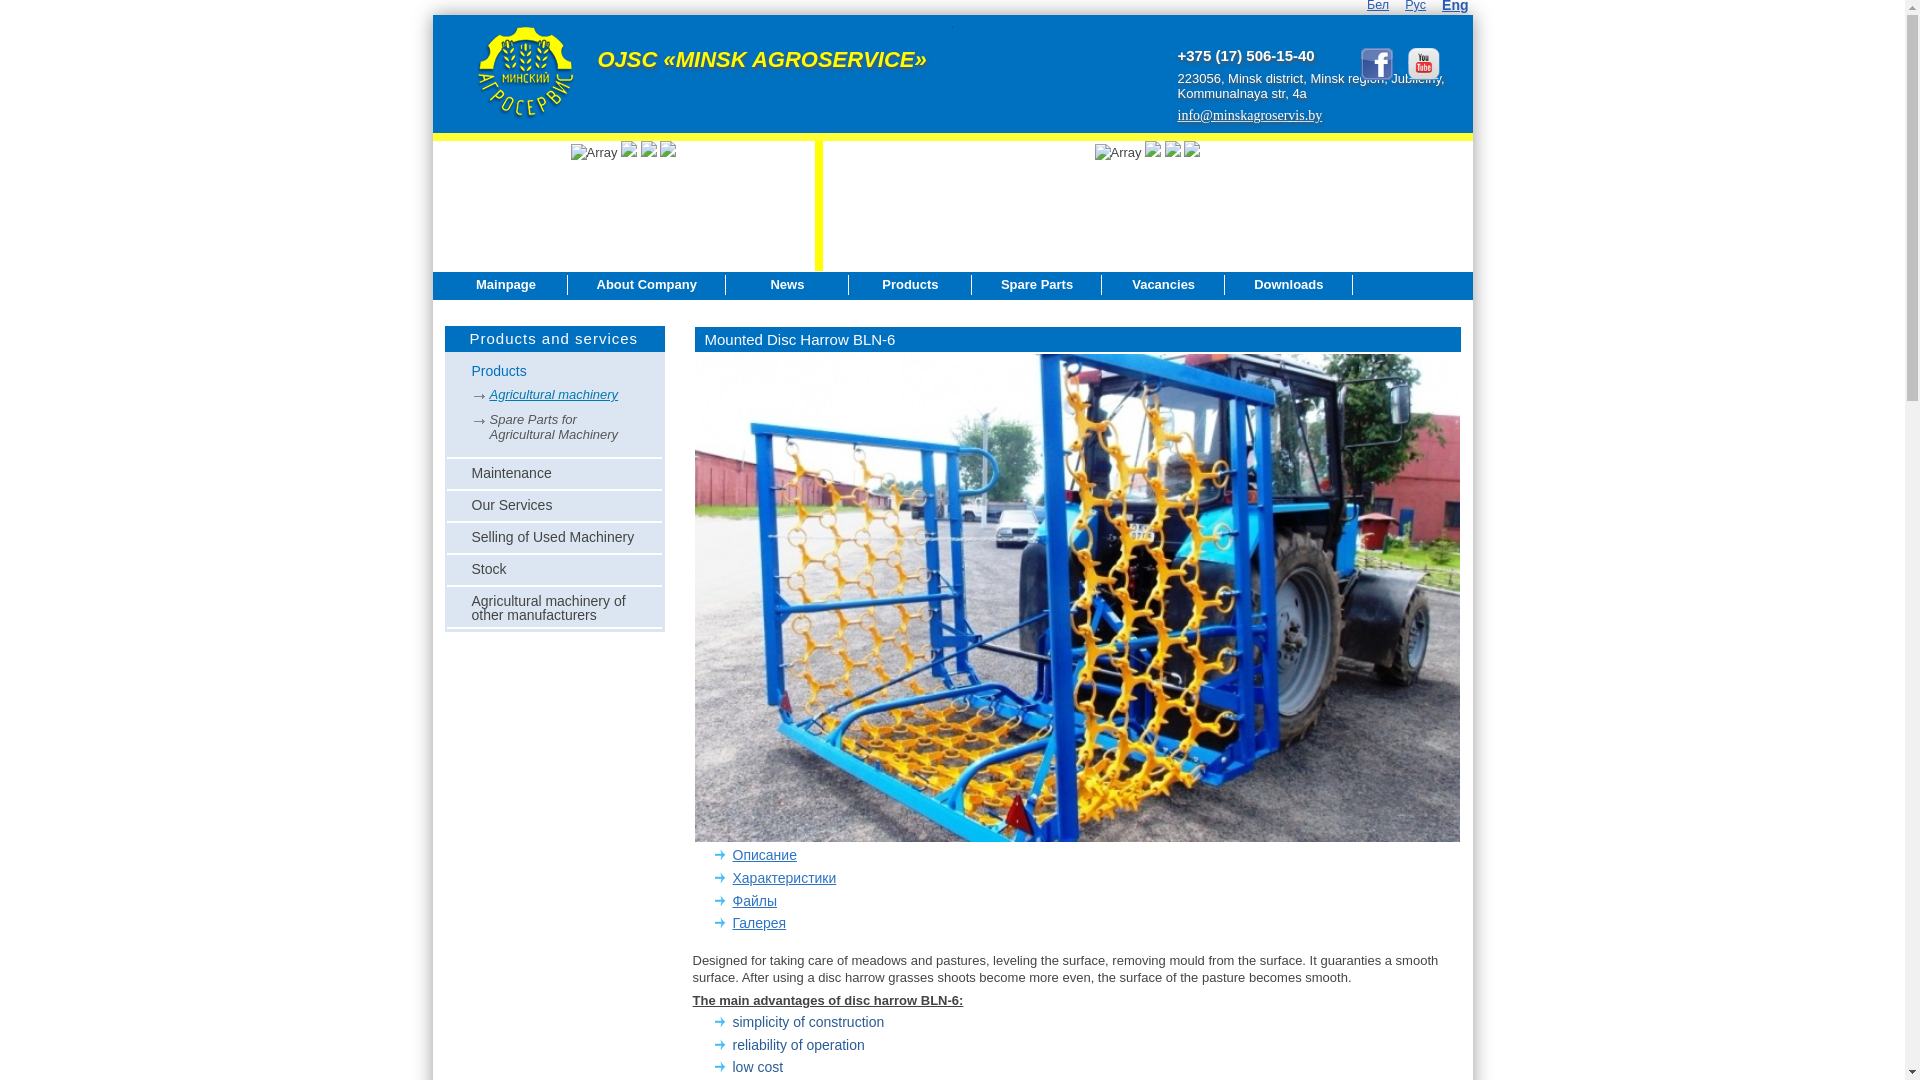 This screenshot has width=1920, height=1080. Describe the element at coordinates (555, 398) in the screenshot. I see `Agricultural machinery` at that location.